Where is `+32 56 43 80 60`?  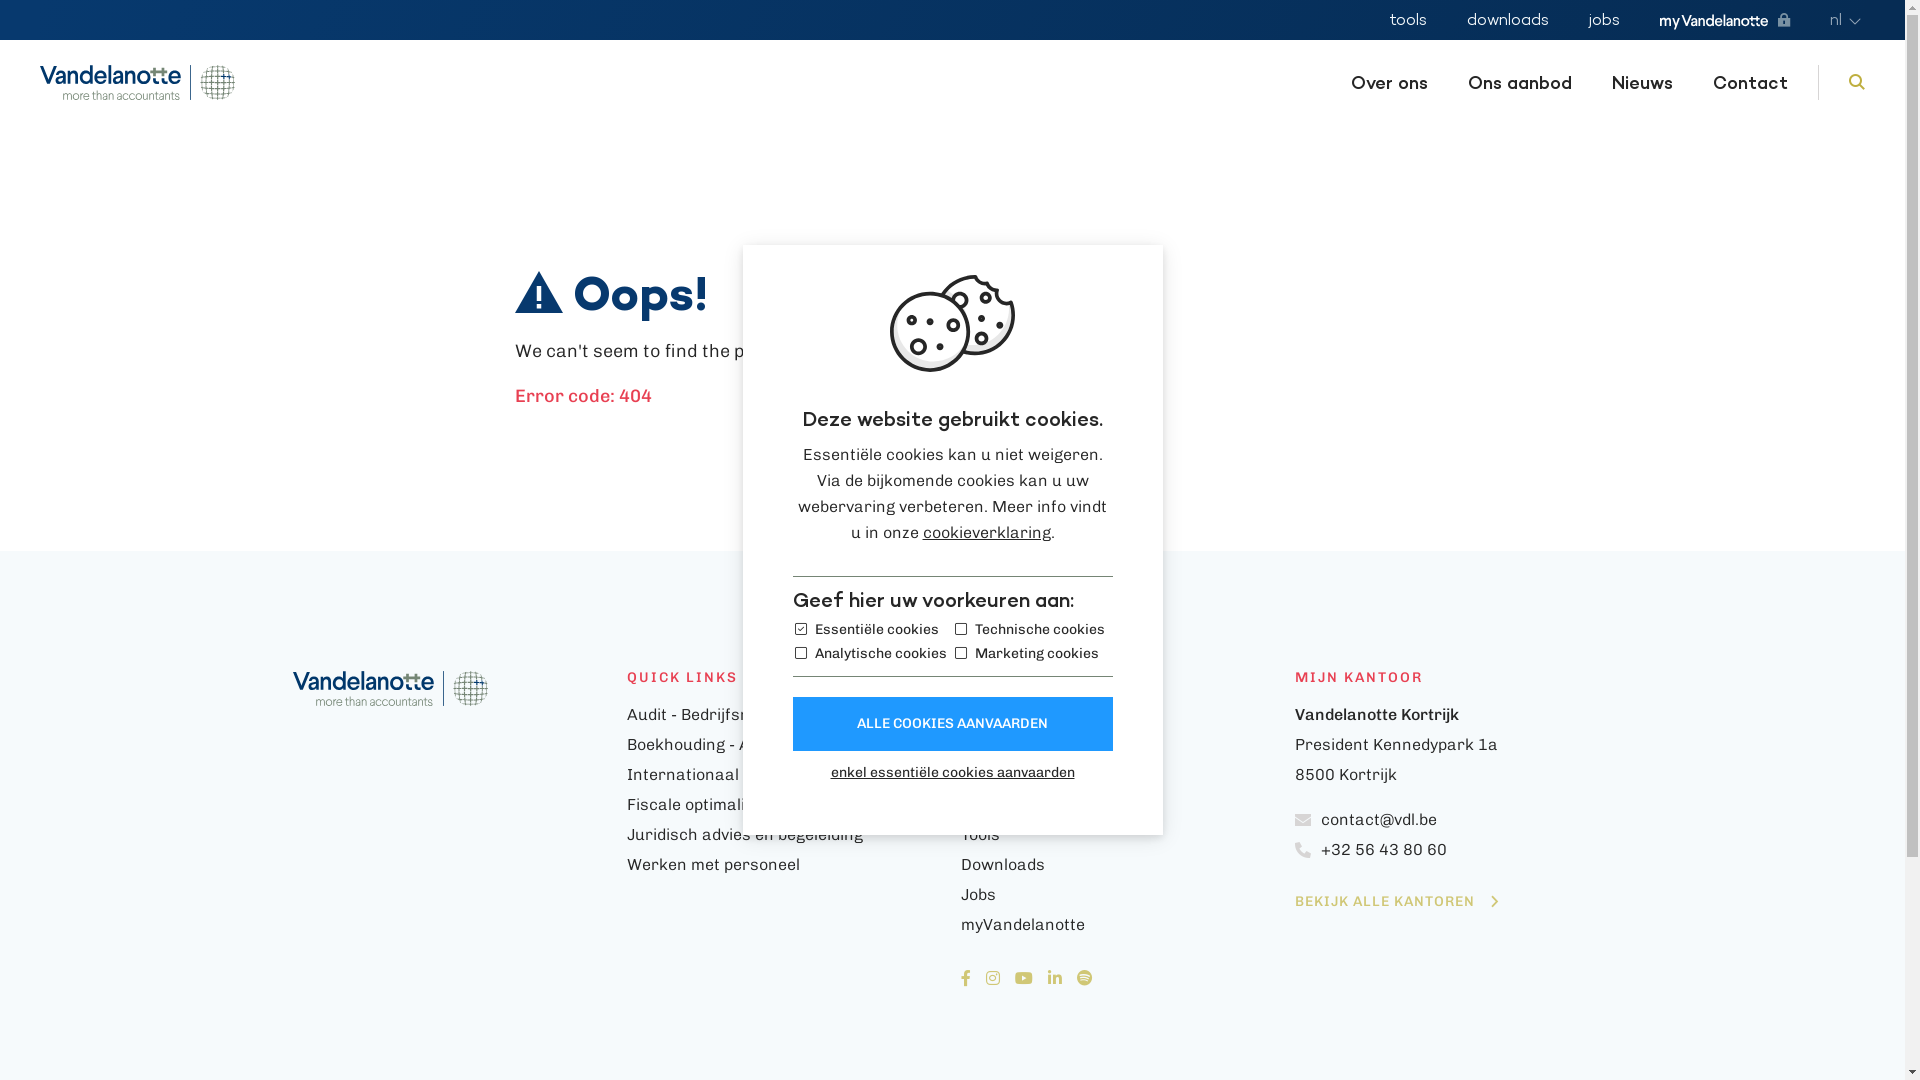 +32 56 43 80 60 is located at coordinates (1453, 850).